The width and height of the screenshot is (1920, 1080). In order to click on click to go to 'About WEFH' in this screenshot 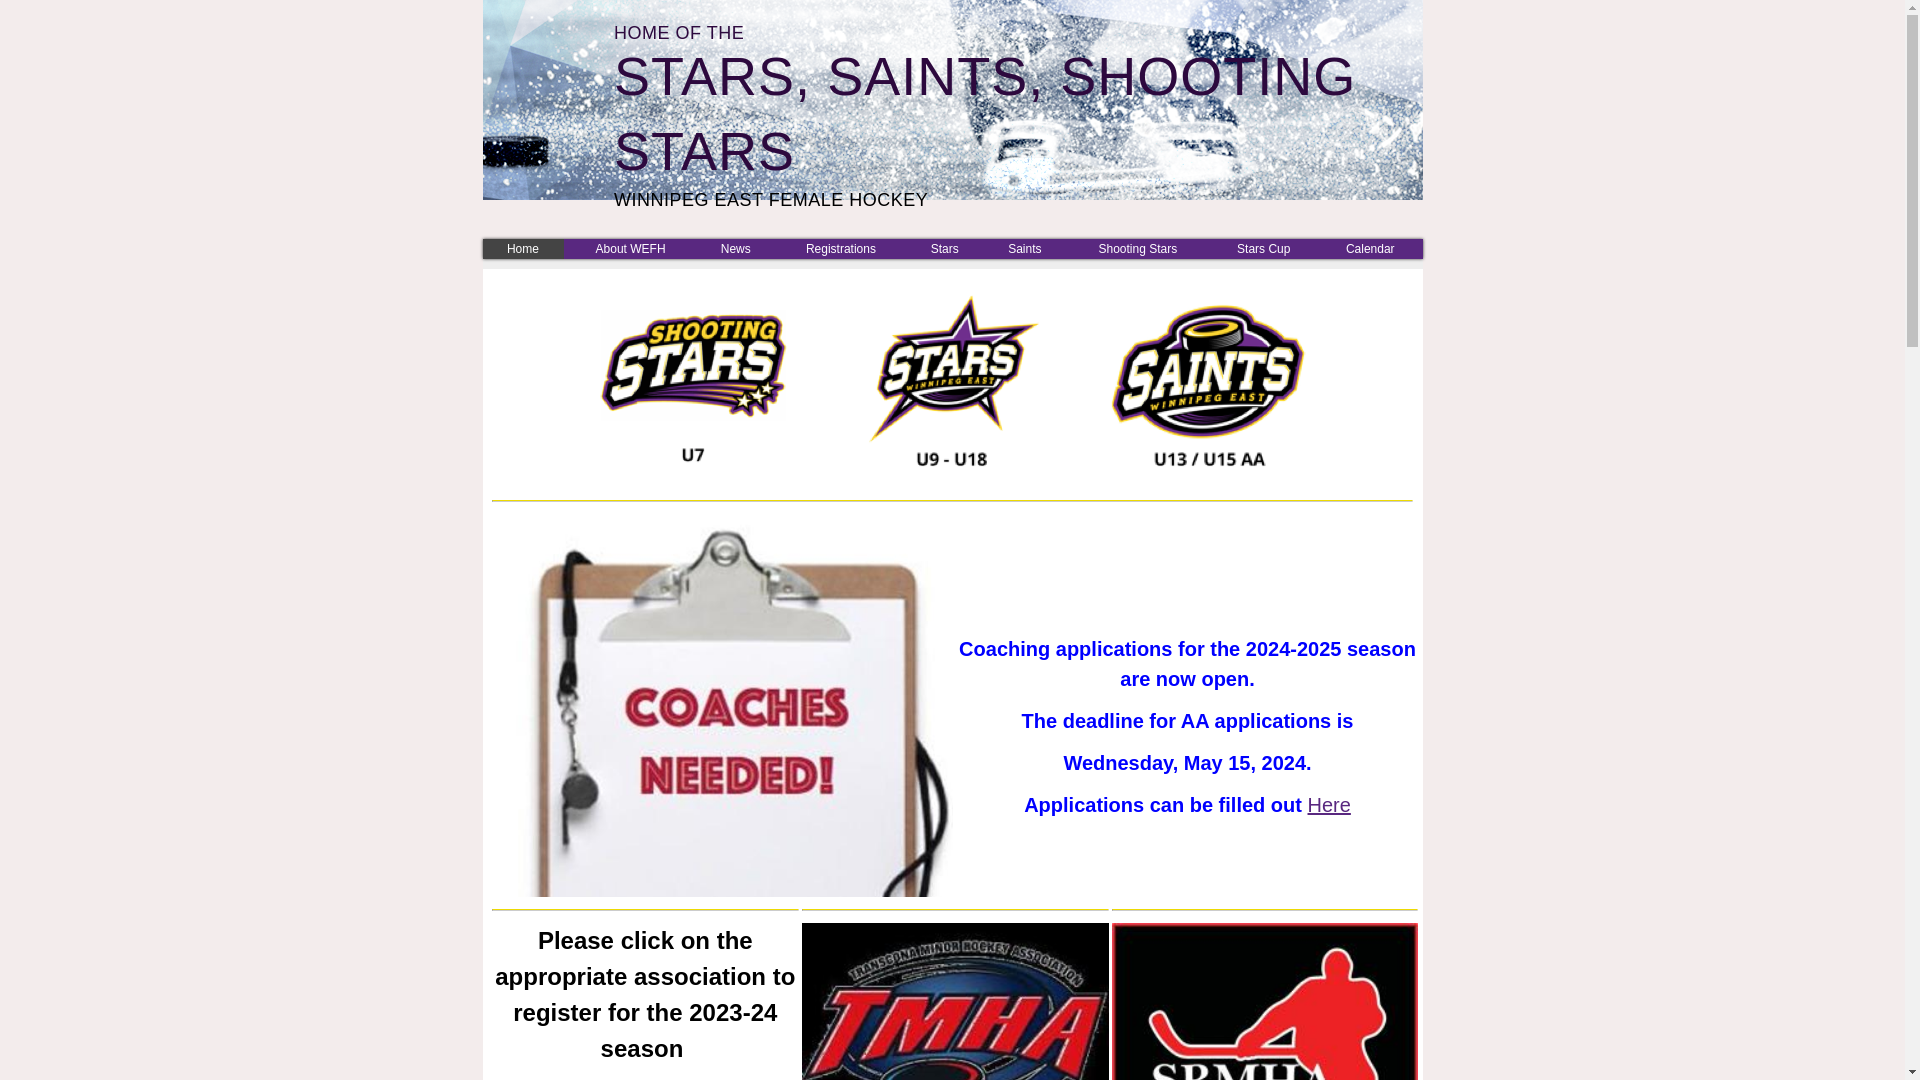, I will do `click(630, 248)`.